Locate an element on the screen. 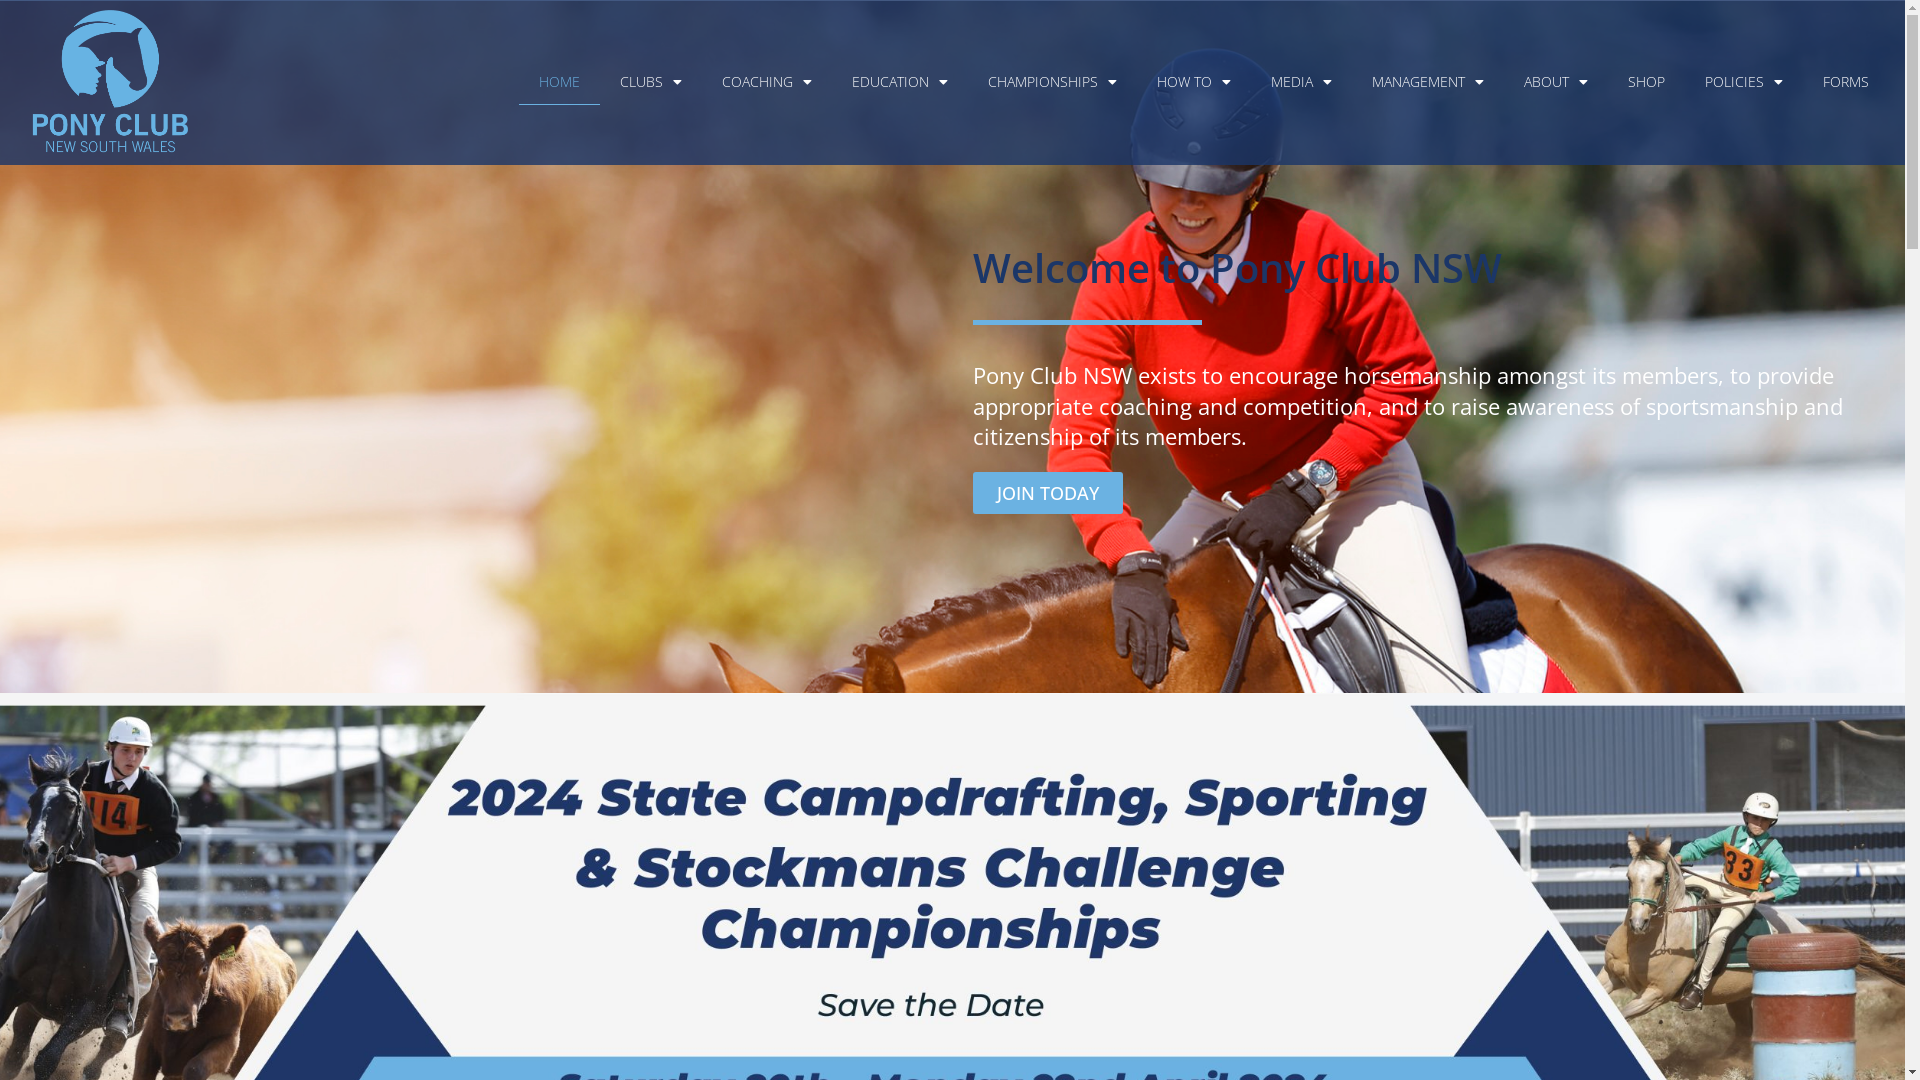 This screenshot has width=1920, height=1080. HOME is located at coordinates (560, 82).